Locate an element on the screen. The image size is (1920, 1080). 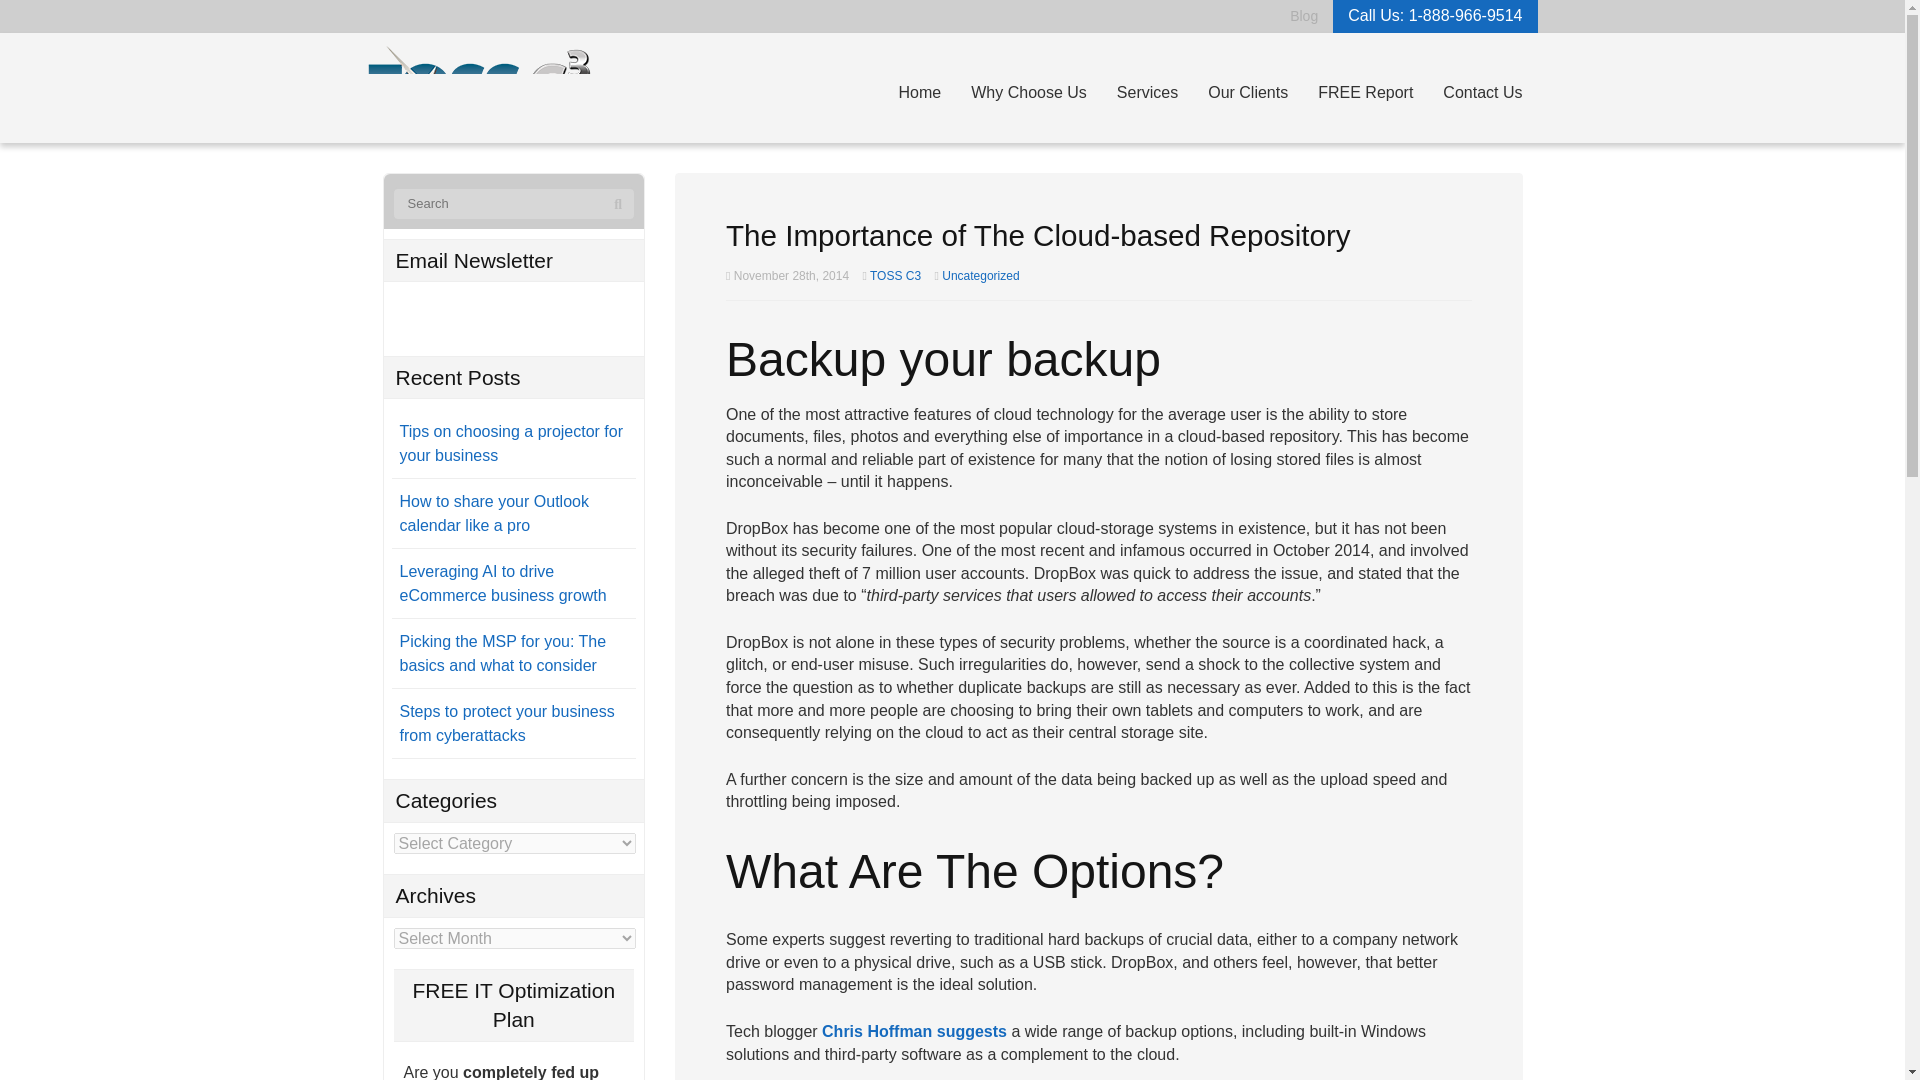
How to share your Outlook calendar like a pro is located at coordinates (494, 512).